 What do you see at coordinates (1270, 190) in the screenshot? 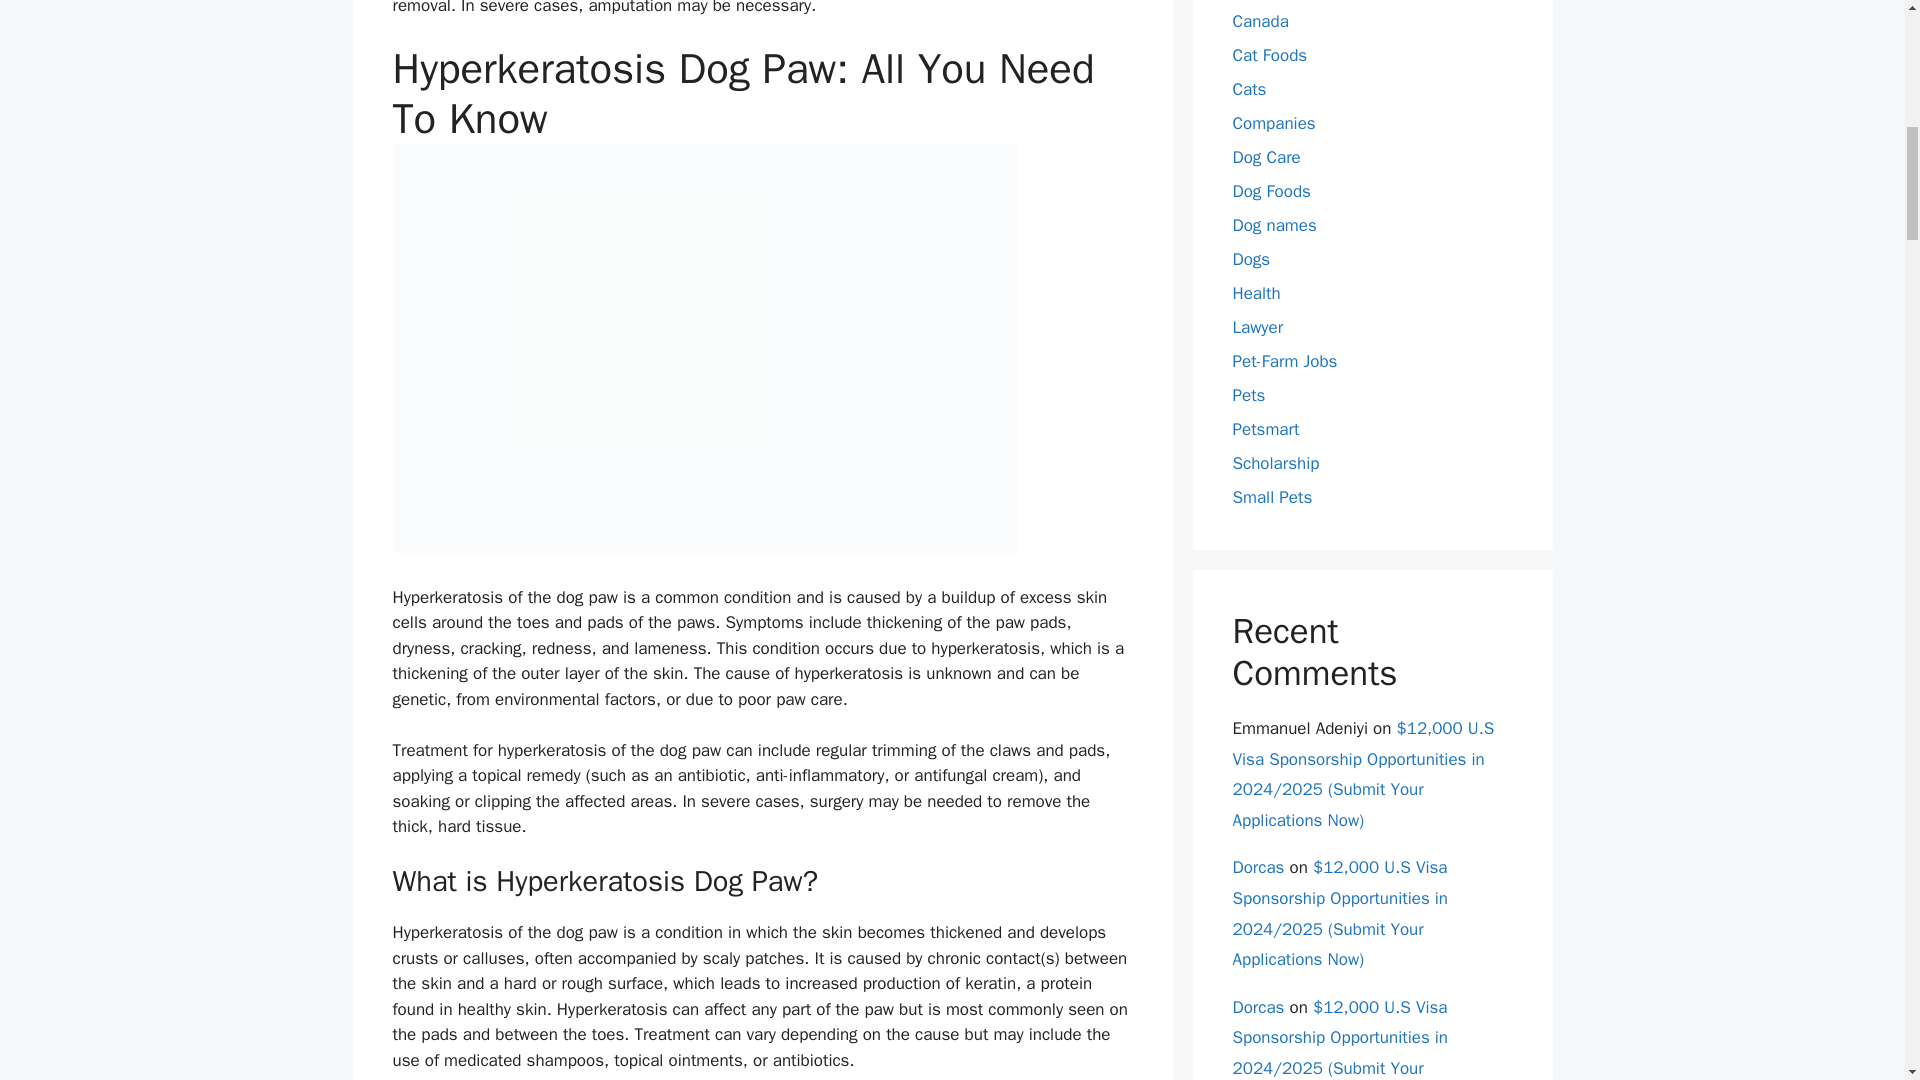
I see `Dog Foods` at bounding box center [1270, 190].